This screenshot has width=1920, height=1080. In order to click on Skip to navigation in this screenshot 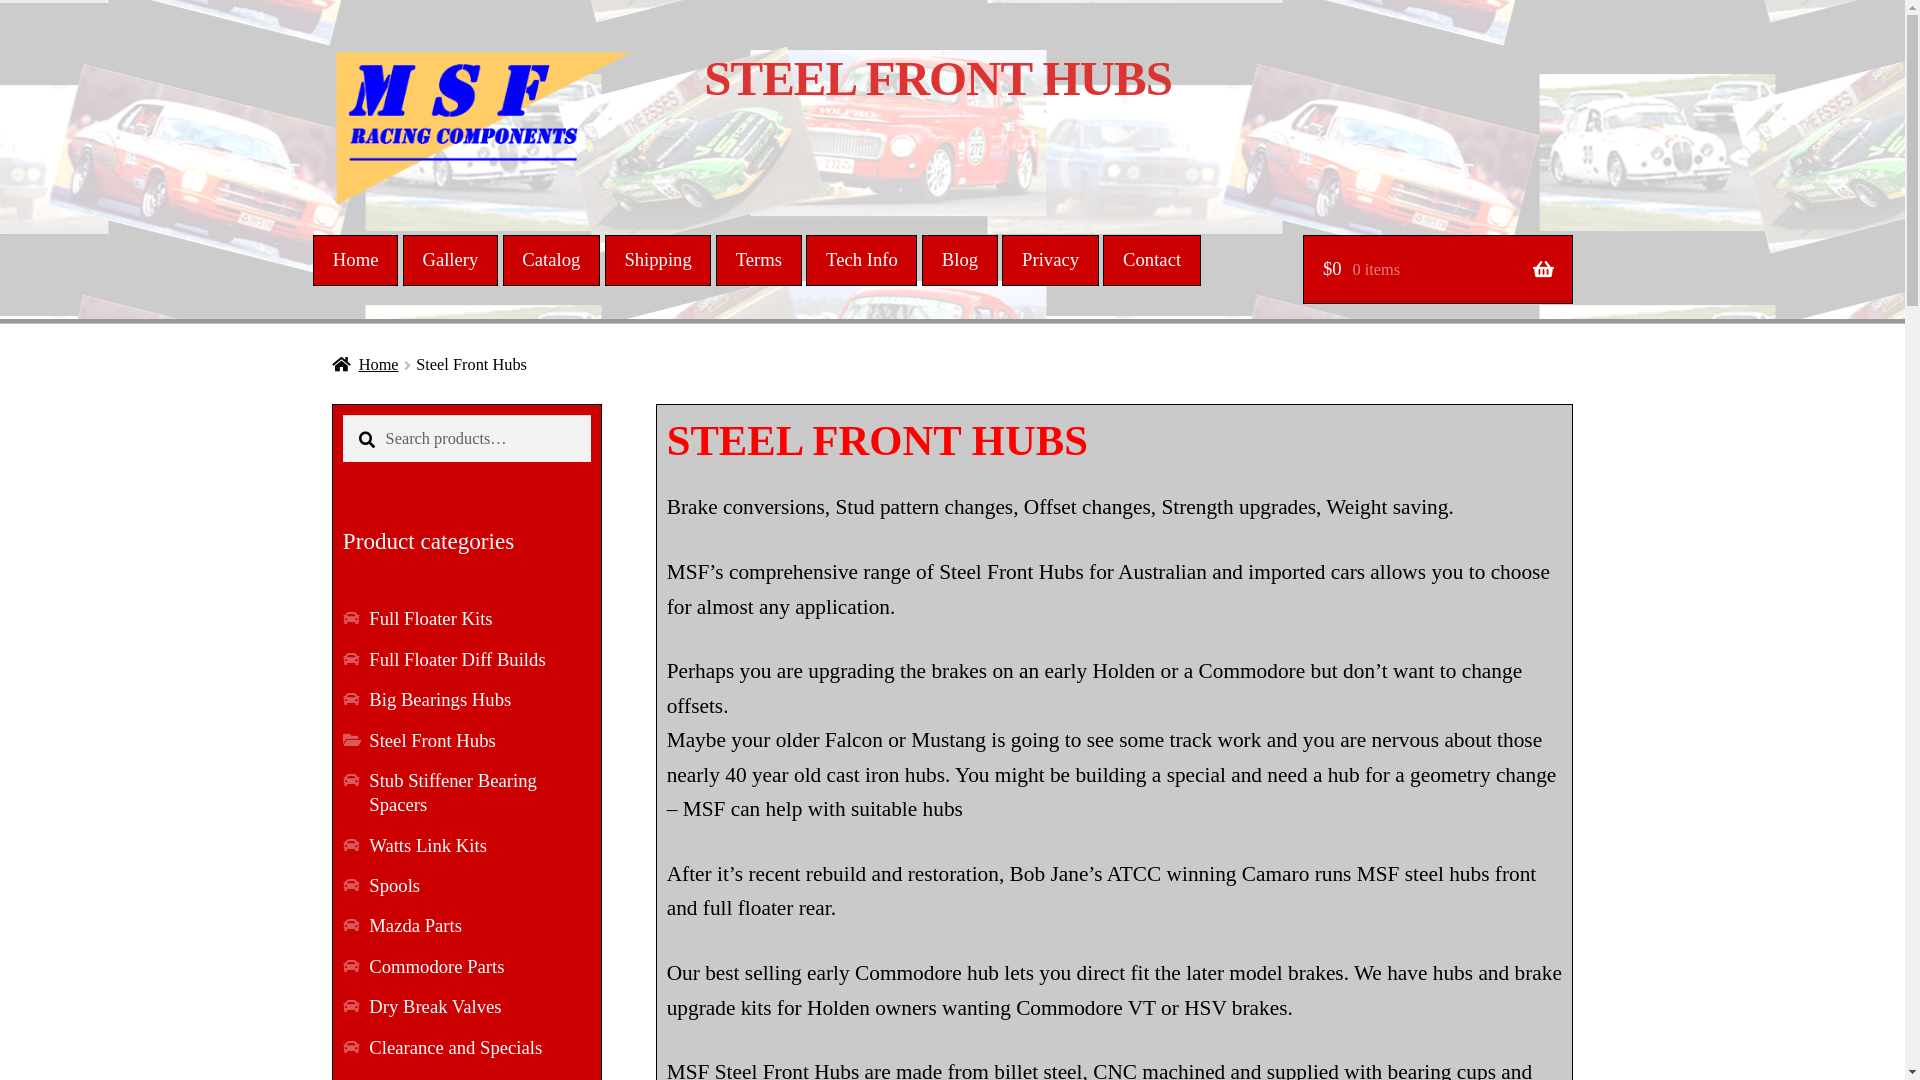, I will do `click(332, 48)`.